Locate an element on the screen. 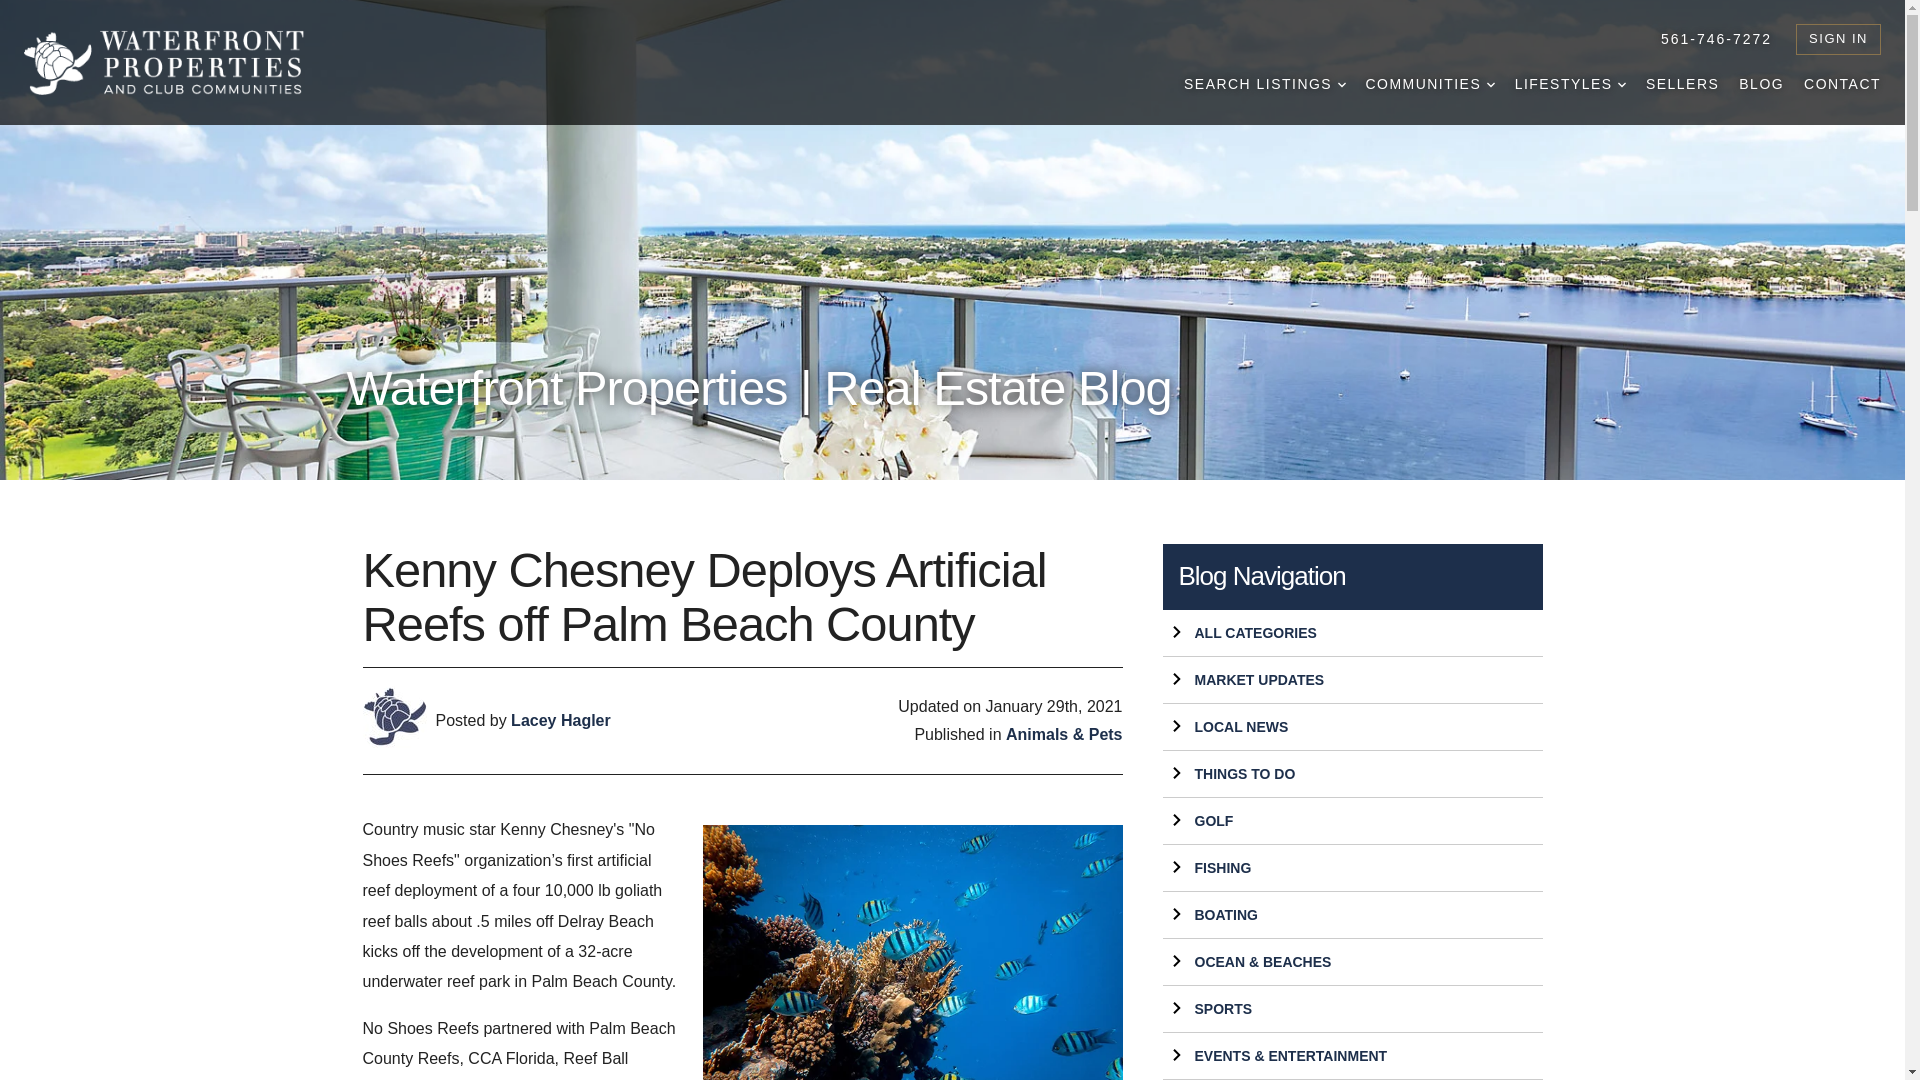 Image resolution: width=1920 pixels, height=1080 pixels. COMMUNITIES DROPDOWN ARROW is located at coordinates (1430, 84).